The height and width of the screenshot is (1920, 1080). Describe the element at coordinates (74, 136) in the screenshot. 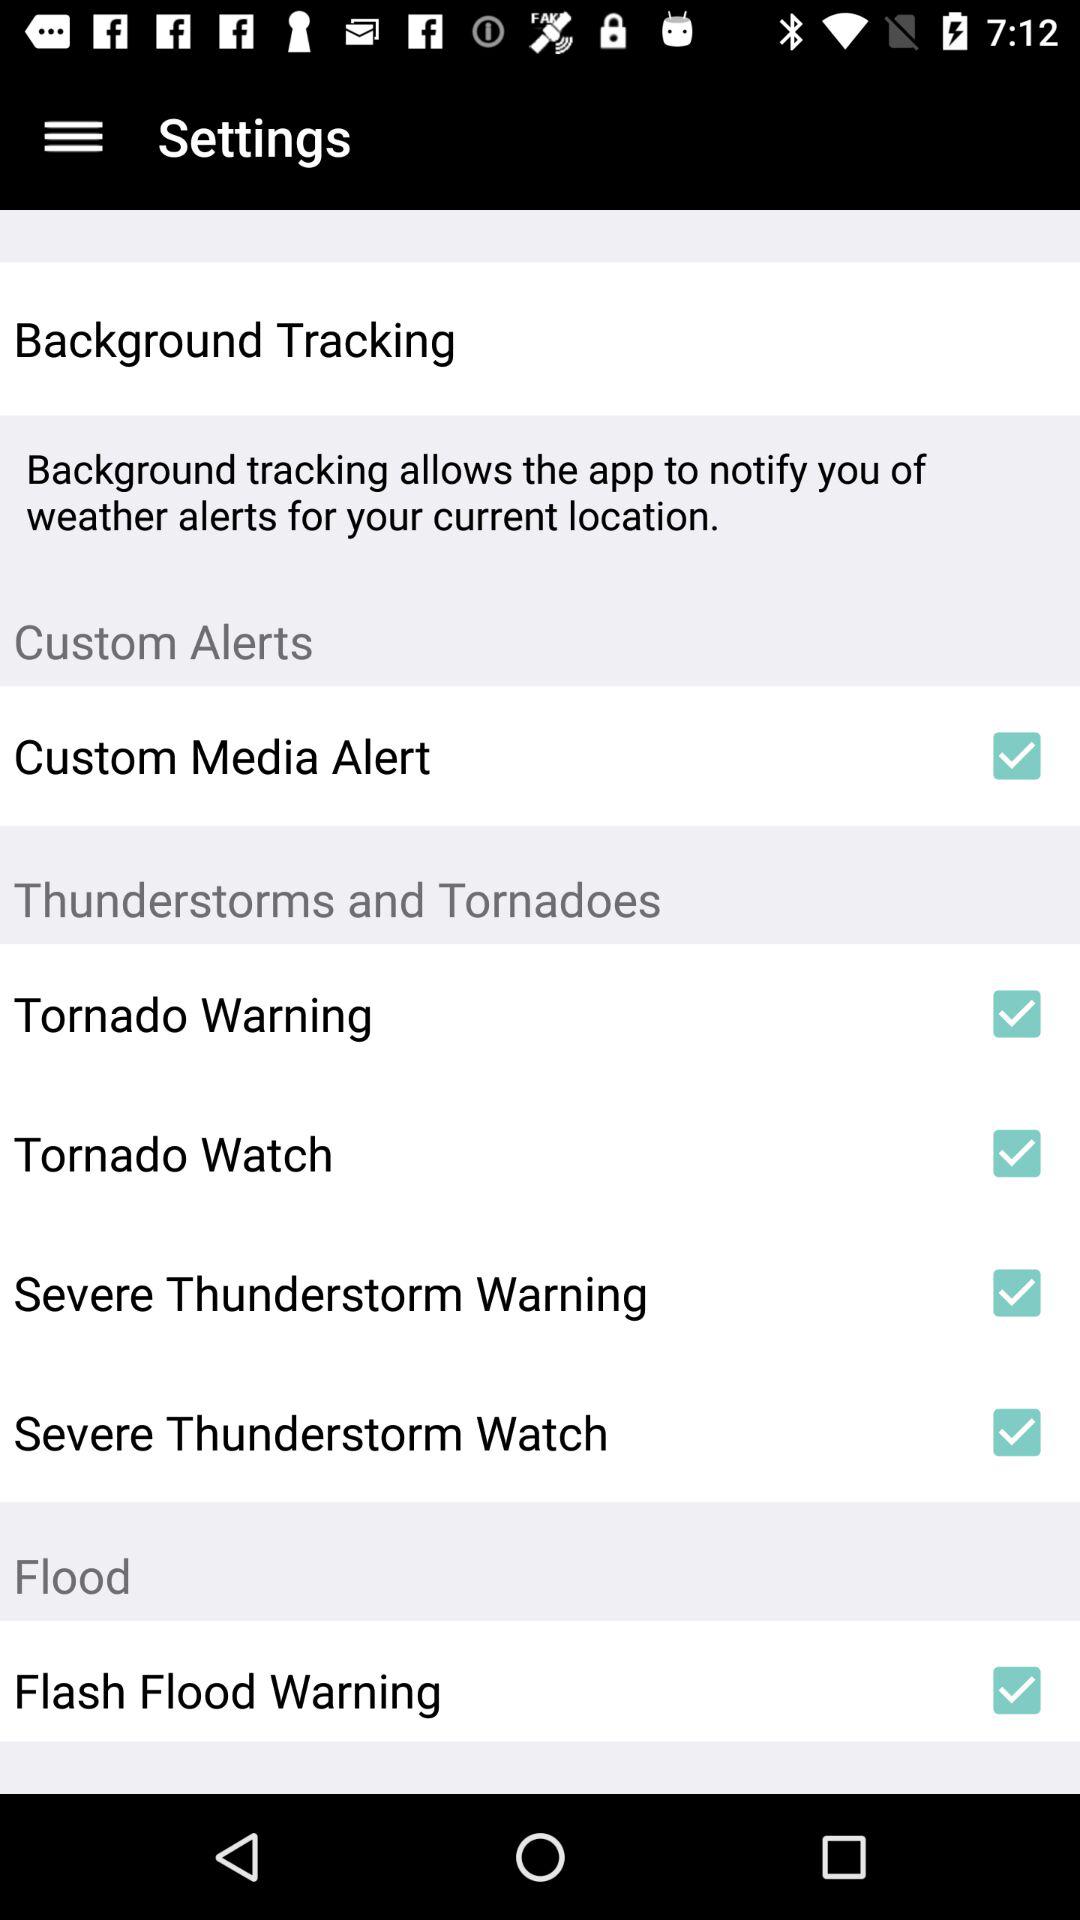

I see `open menu` at that location.